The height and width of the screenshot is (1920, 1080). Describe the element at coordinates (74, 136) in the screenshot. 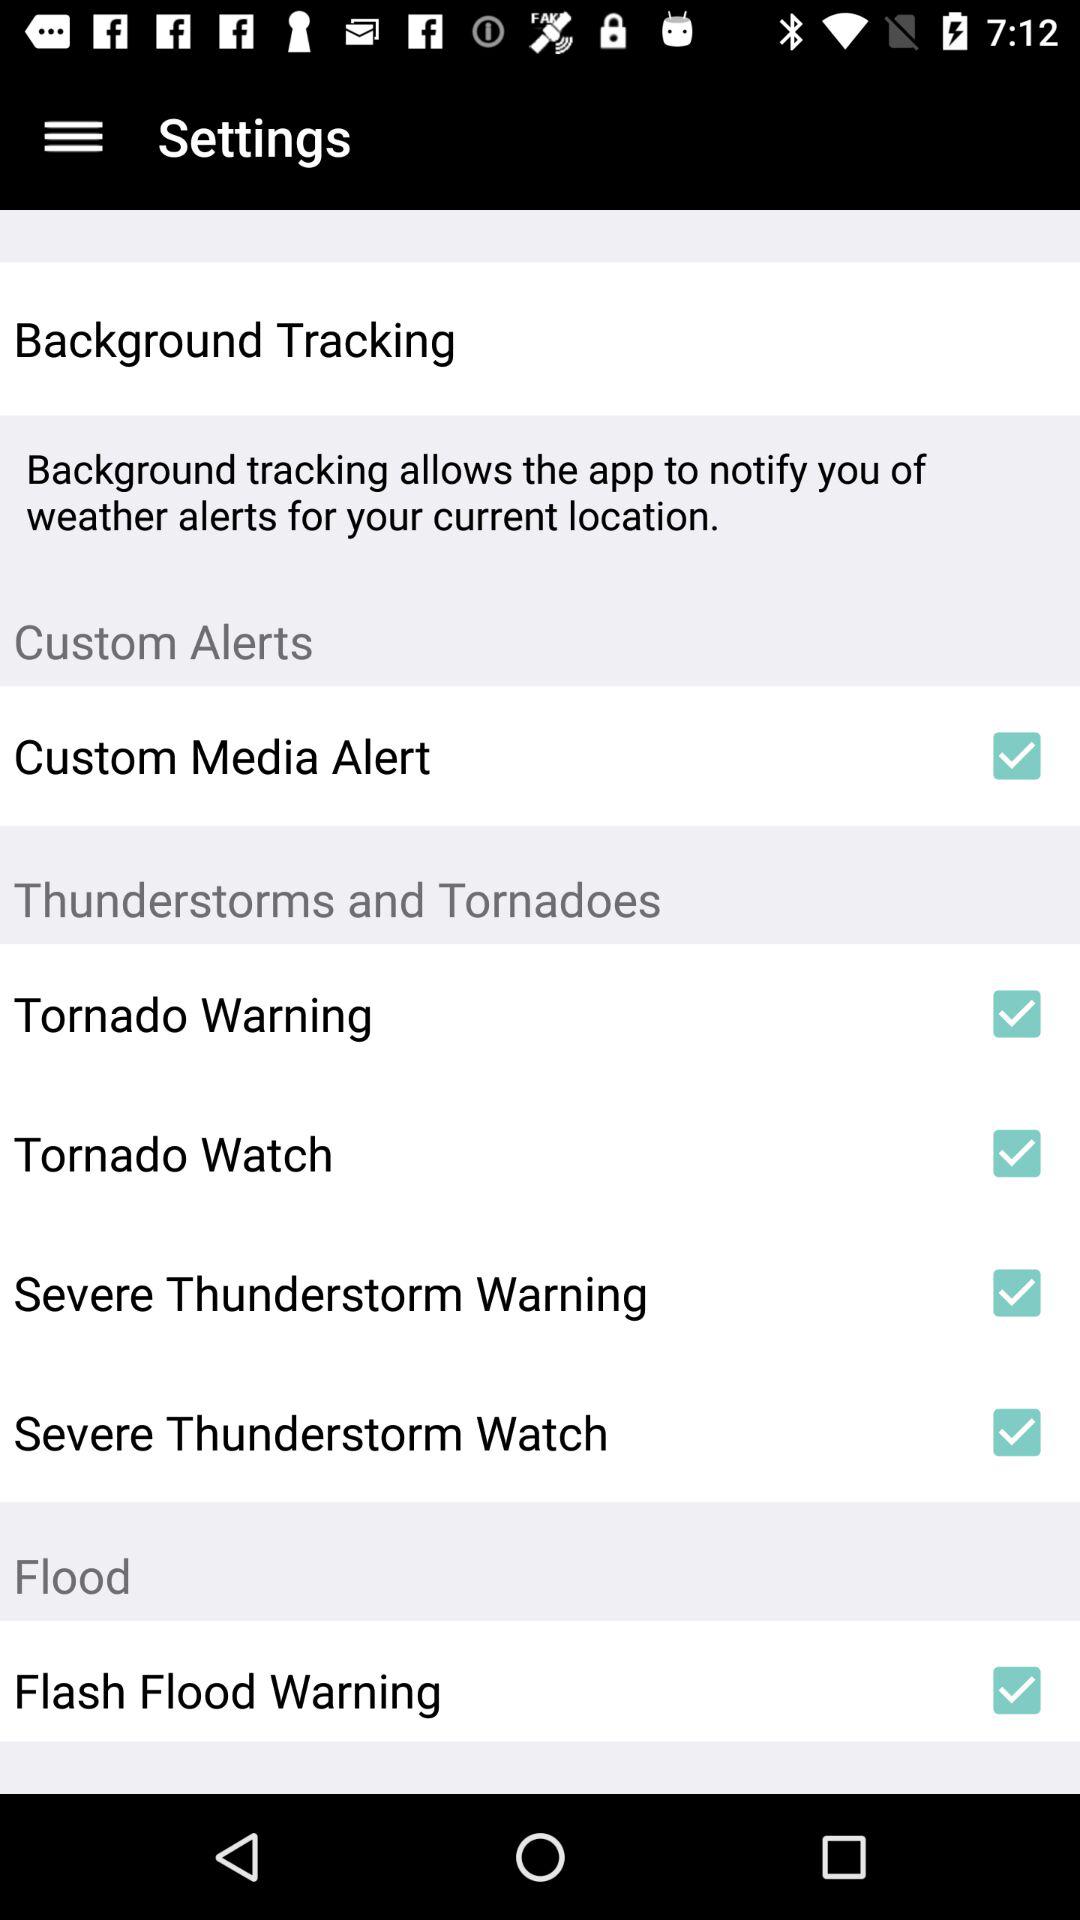

I see `open menu` at that location.